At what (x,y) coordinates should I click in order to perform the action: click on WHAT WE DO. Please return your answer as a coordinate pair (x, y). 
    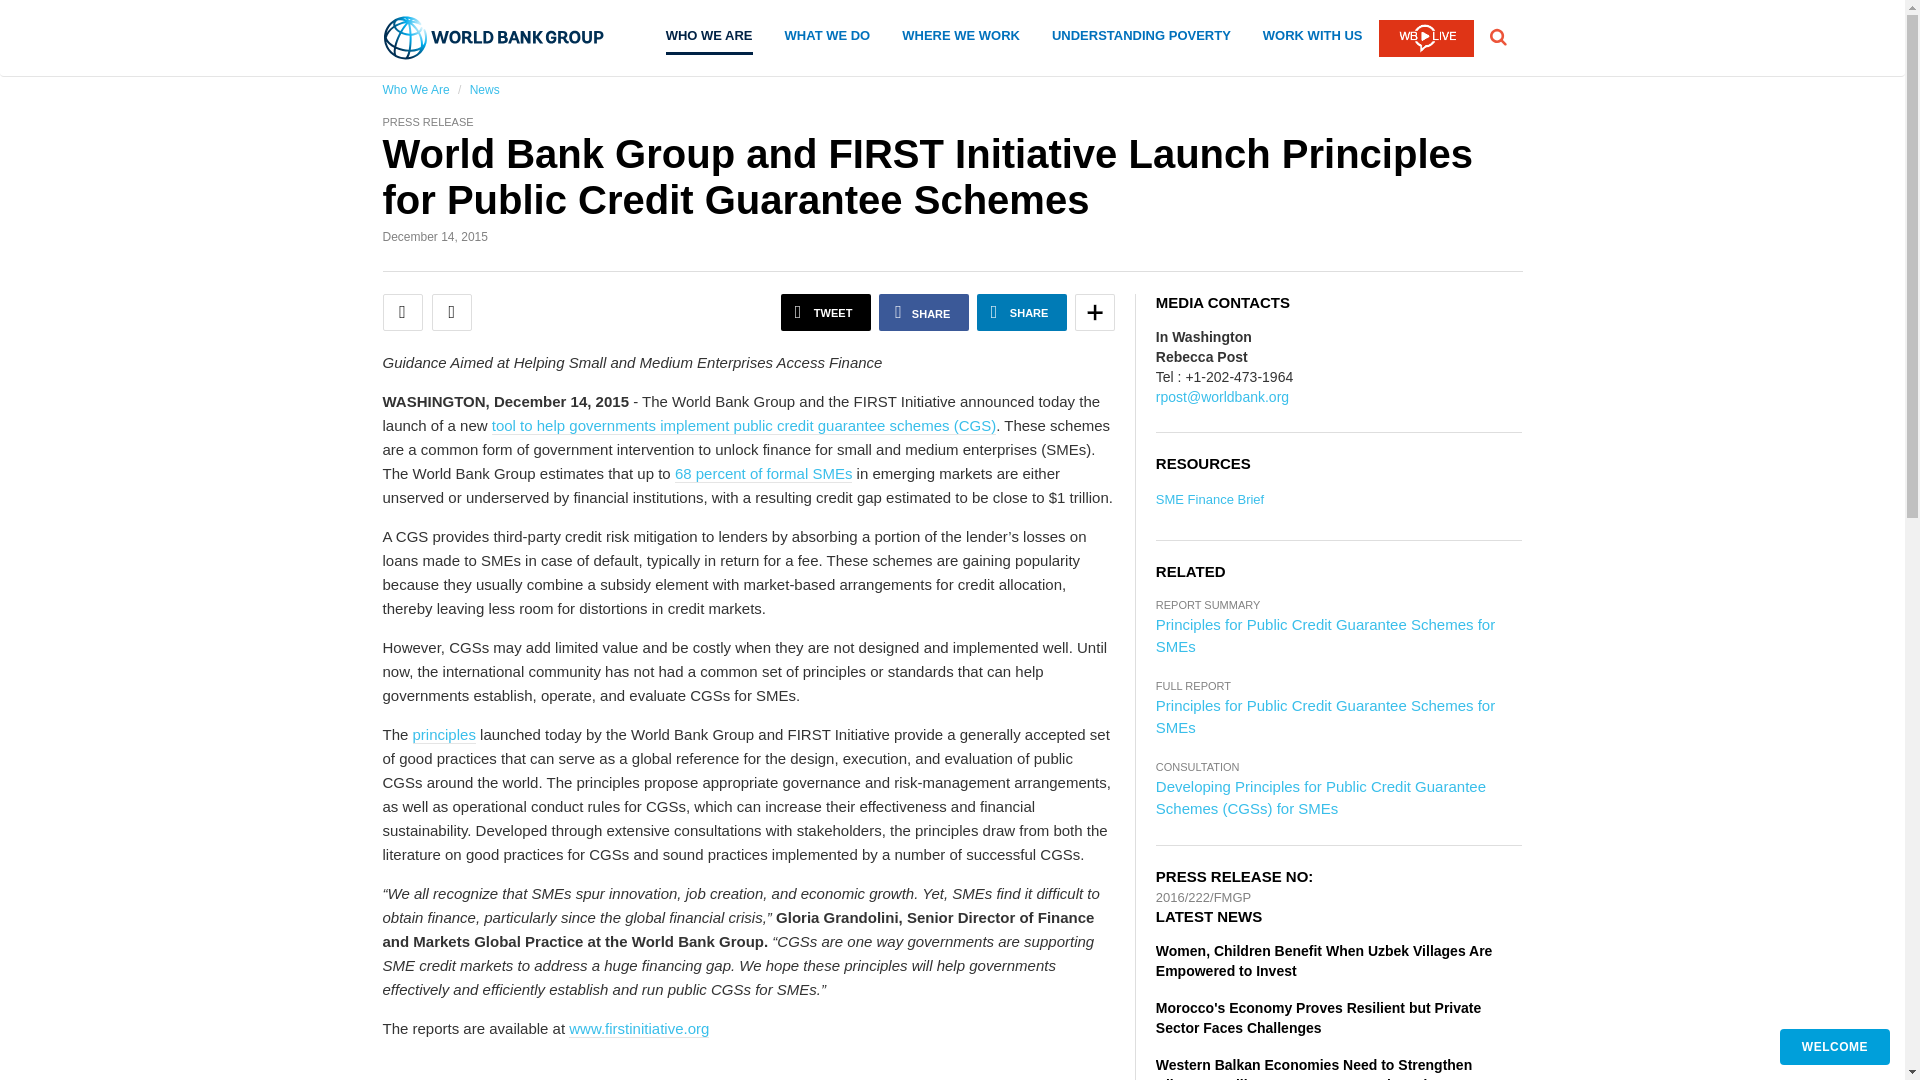
    Looking at the image, I should click on (828, 40).